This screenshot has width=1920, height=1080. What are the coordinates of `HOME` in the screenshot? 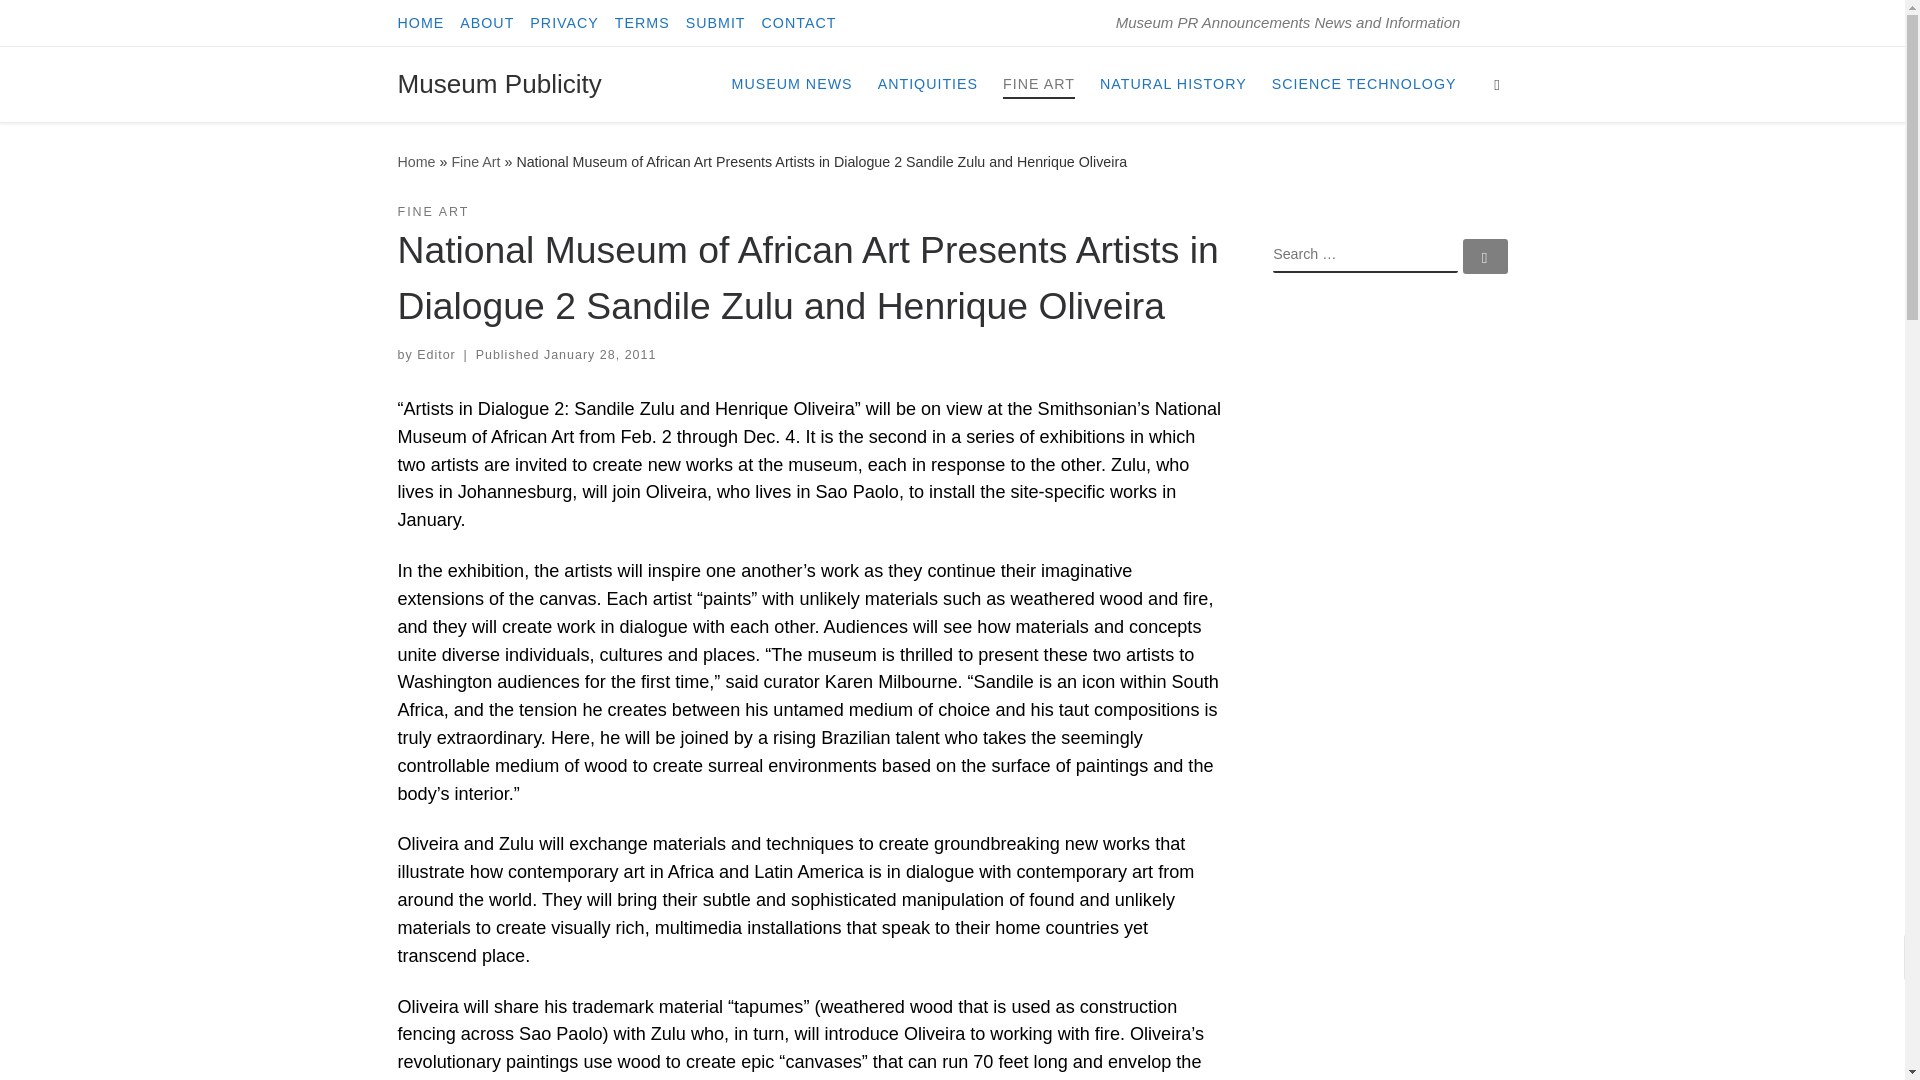 It's located at (421, 23).